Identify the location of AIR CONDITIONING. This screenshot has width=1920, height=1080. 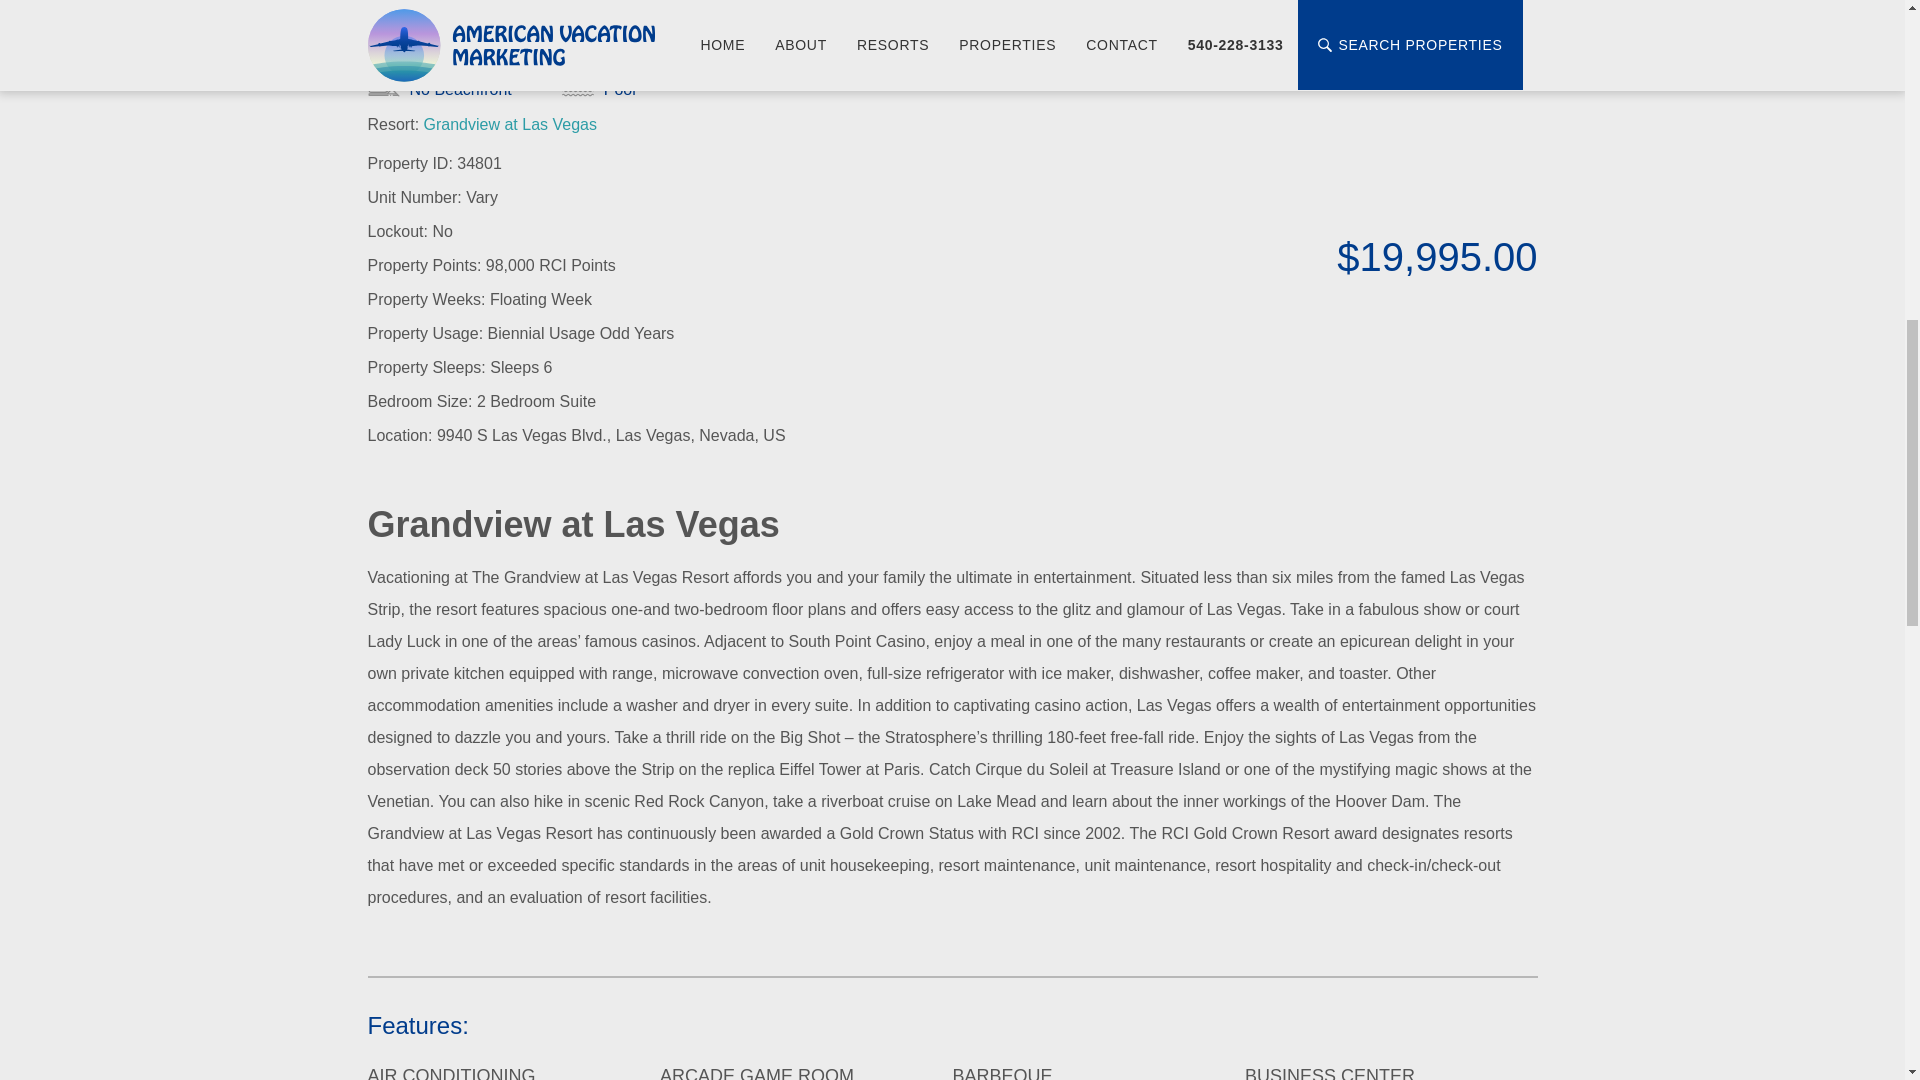
(452, 1072).